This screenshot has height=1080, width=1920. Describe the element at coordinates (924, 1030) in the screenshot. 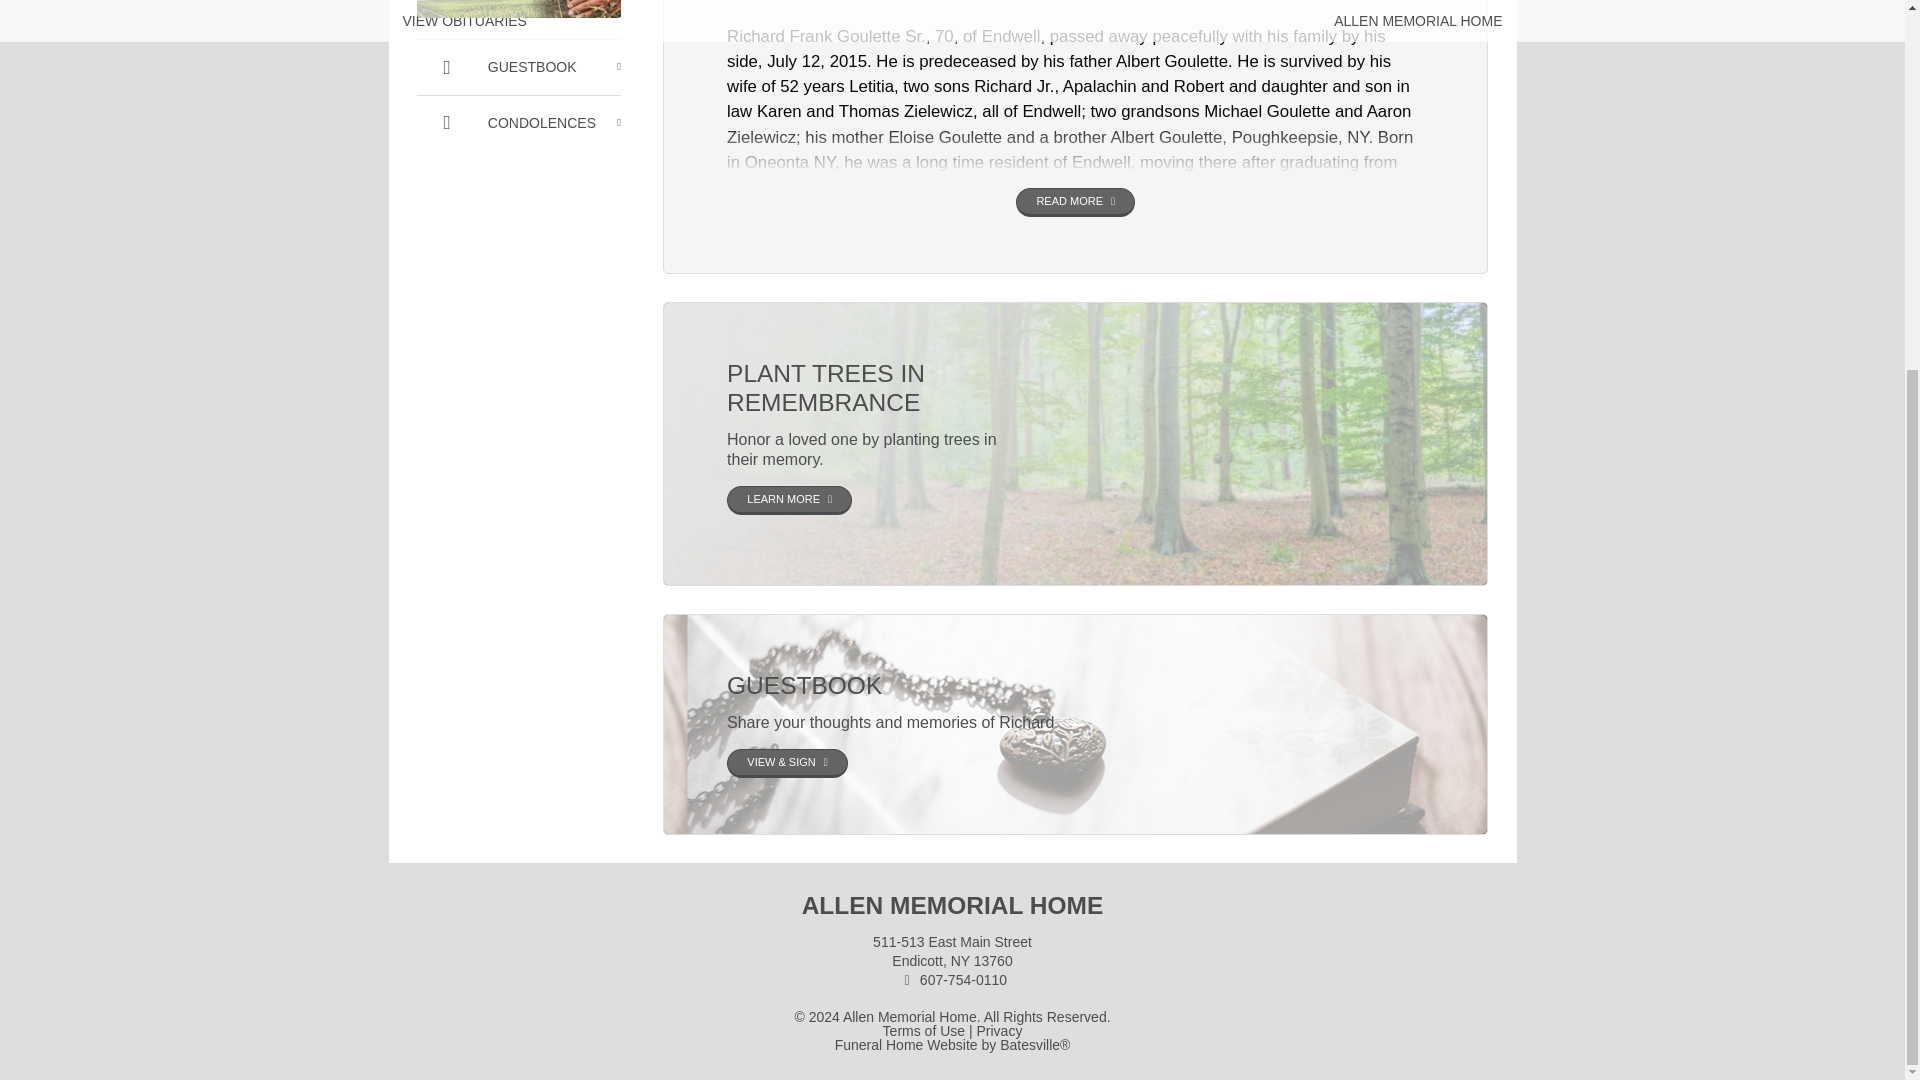

I see `Terms of Use` at that location.